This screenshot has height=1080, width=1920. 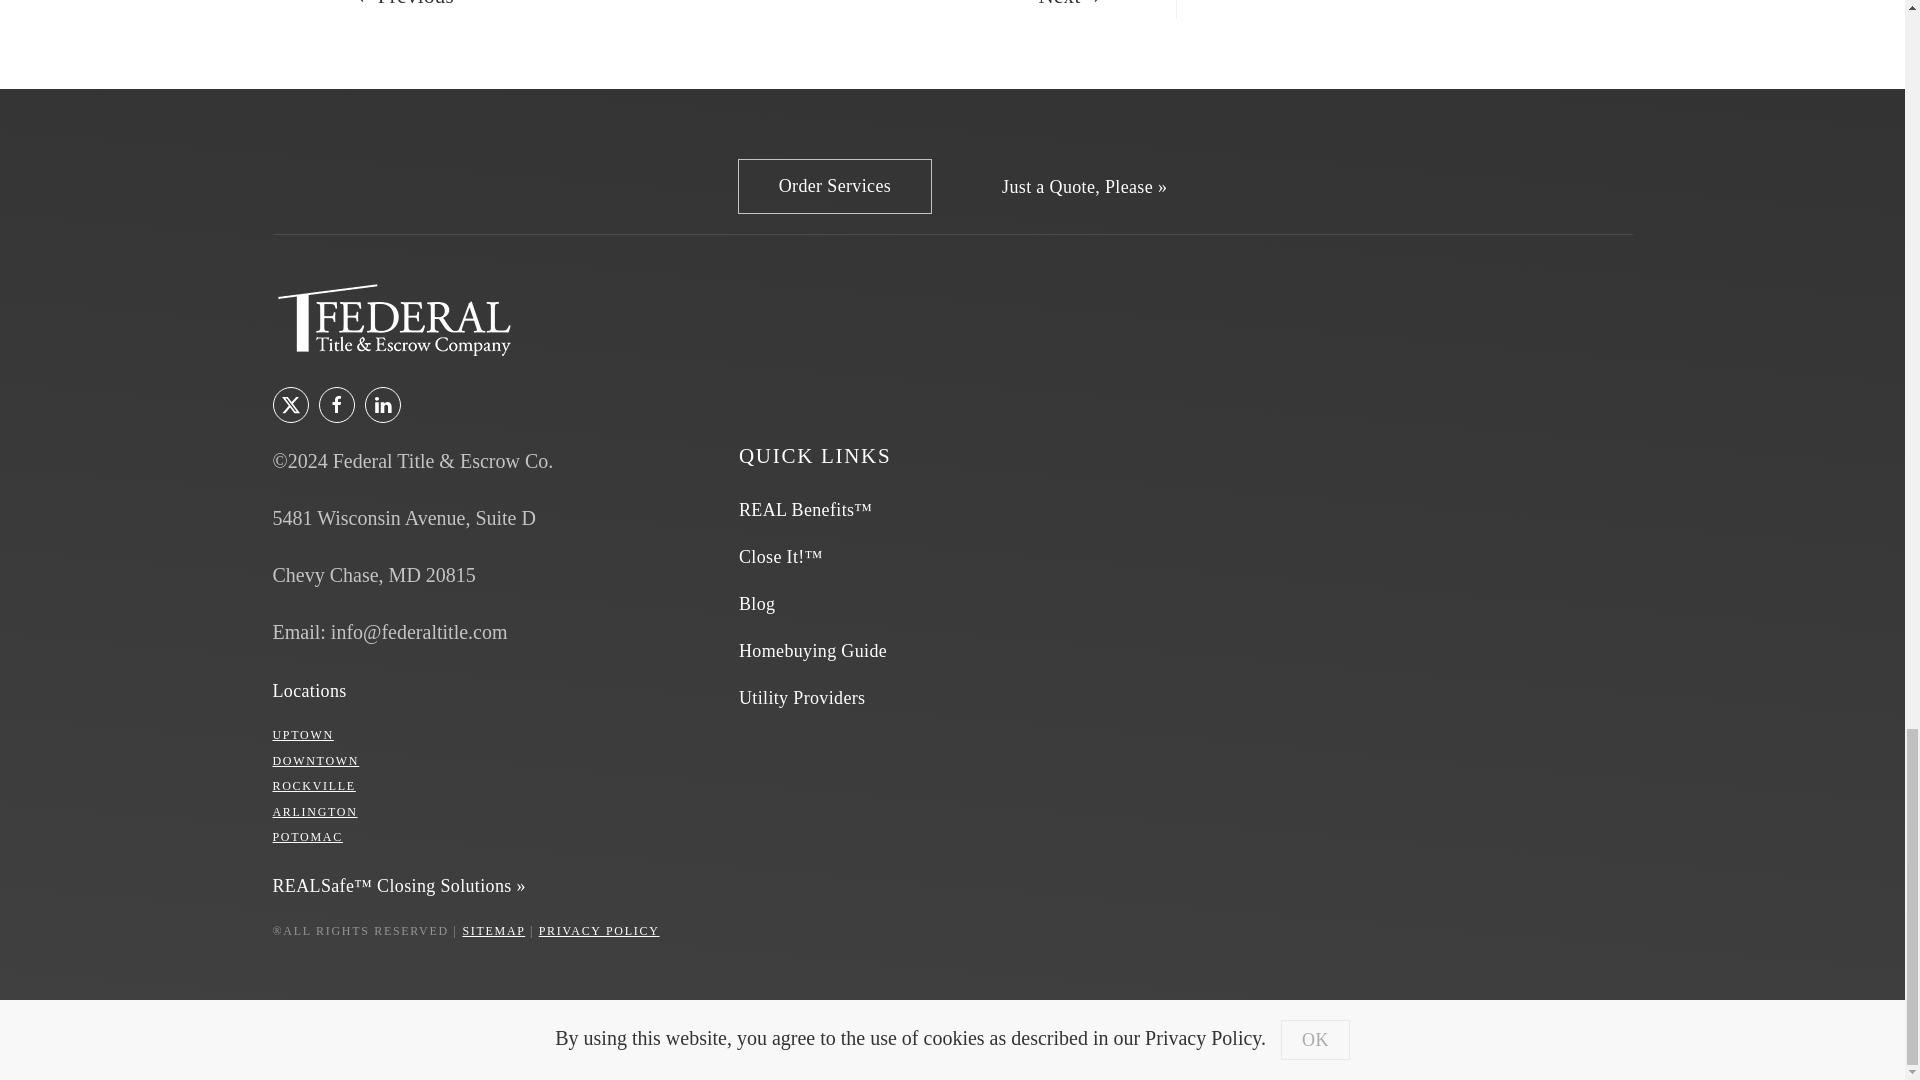 What do you see at coordinates (834, 186) in the screenshot?
I see `Title Insurance,  Settlement Services` at bounding box center [834, 186].